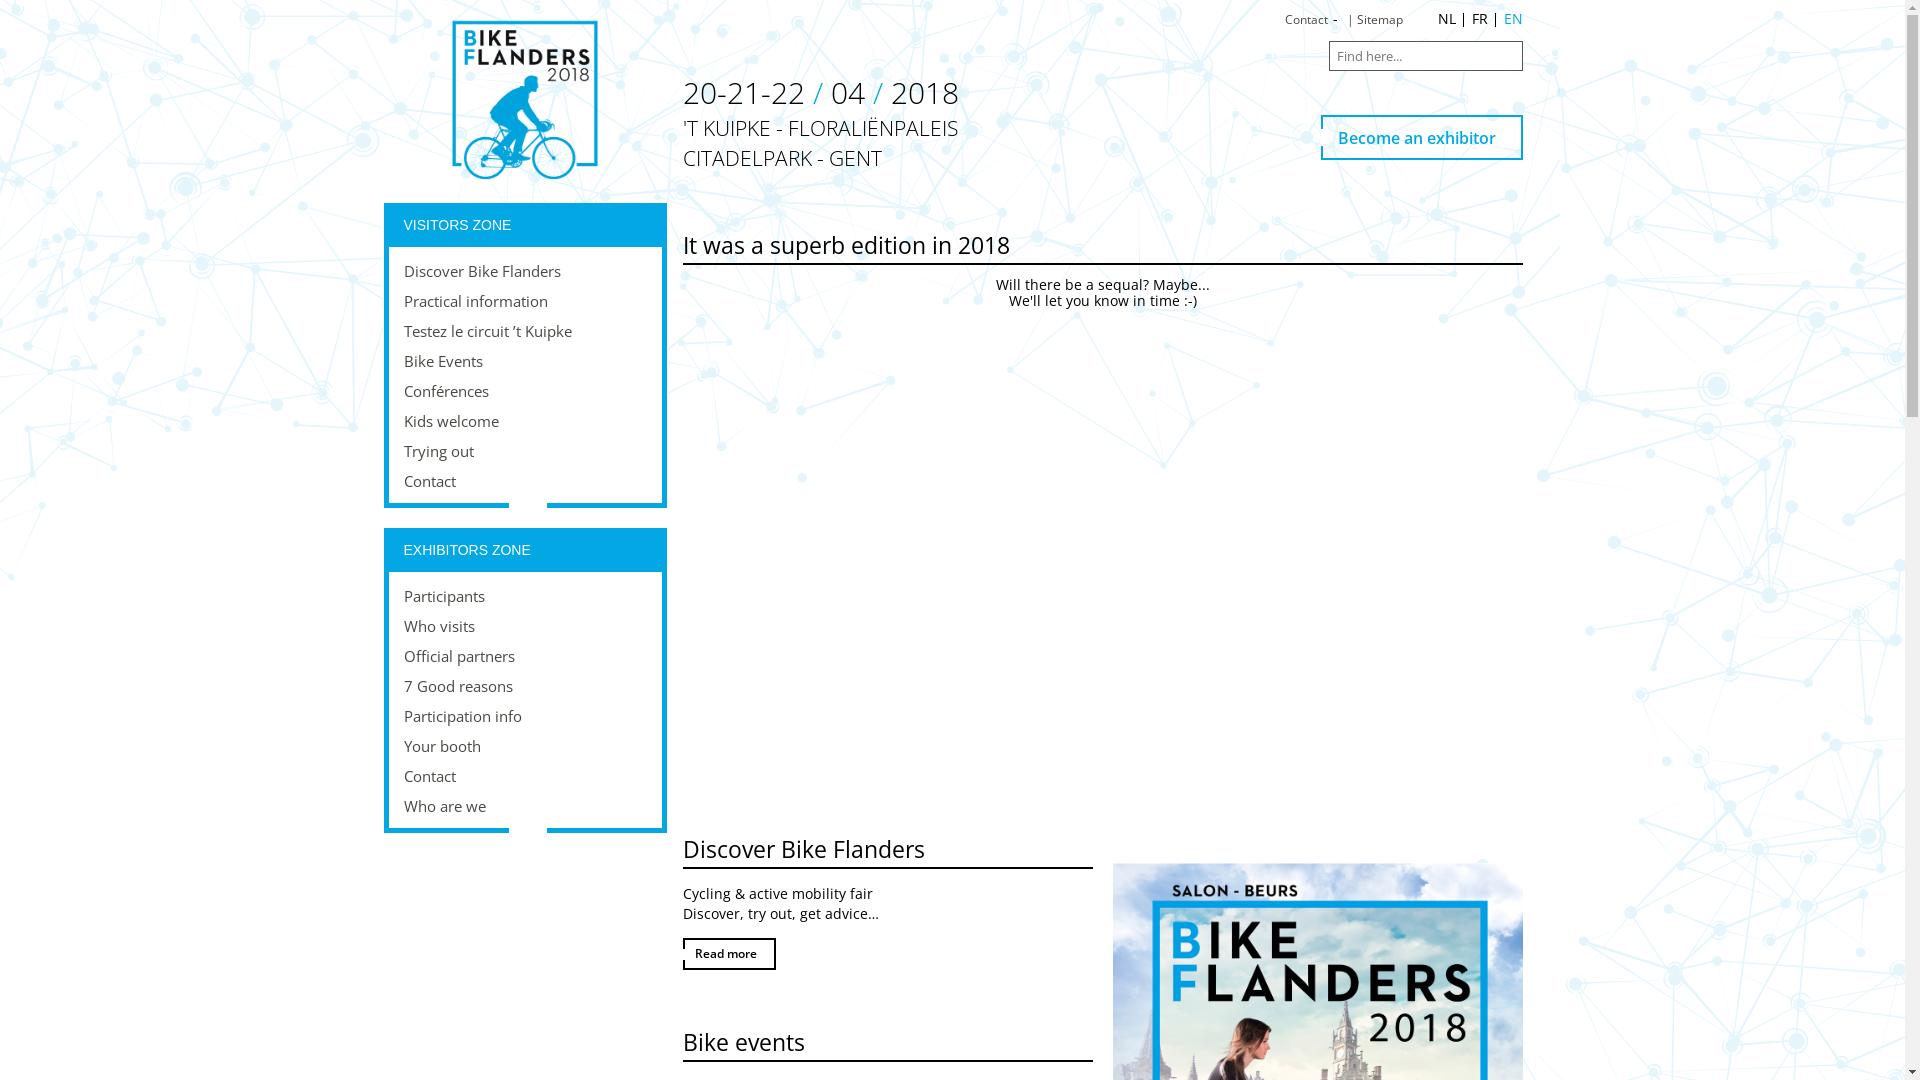 The width and height of the screenshot is (1920, 1080). What do you see at coordinates (1514, 19) in the screenshot?
I see `EN` at bounding box center [1514, 19].